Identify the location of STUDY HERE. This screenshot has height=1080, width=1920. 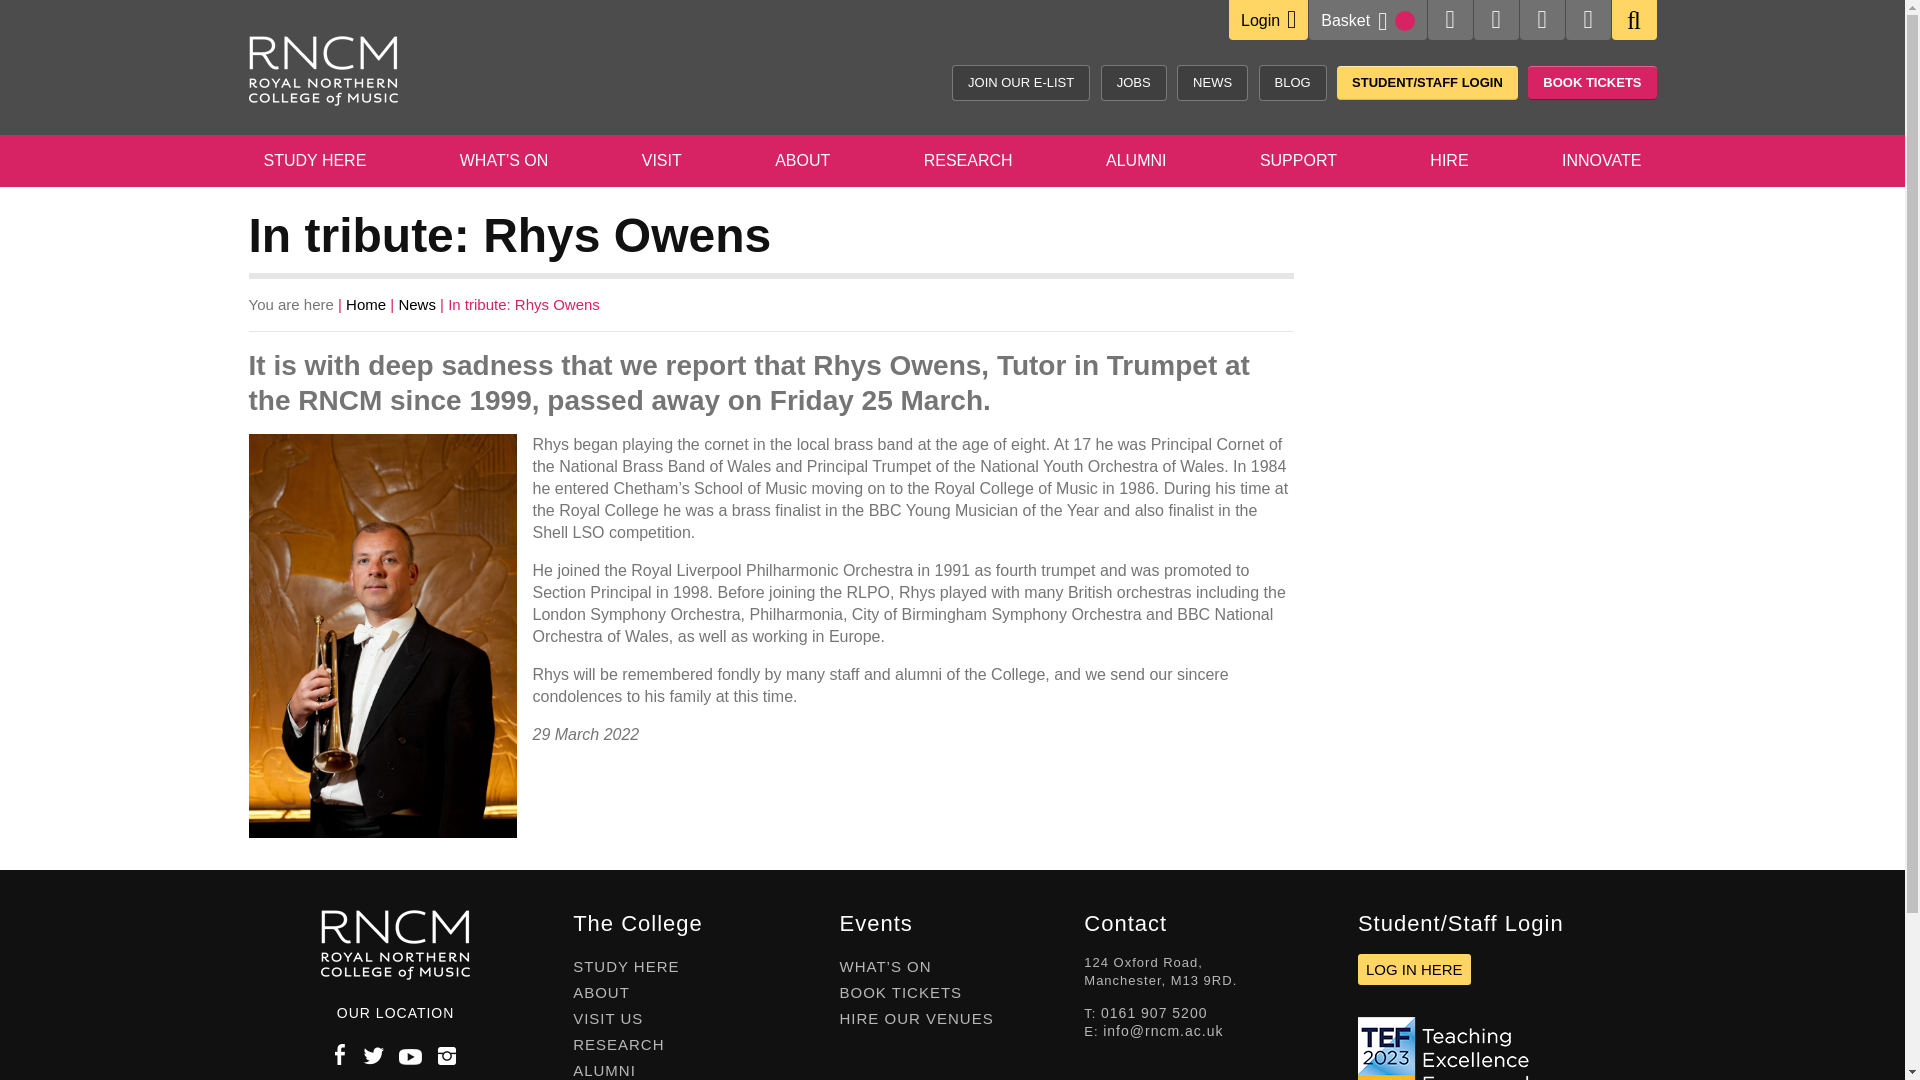
(314, 163).